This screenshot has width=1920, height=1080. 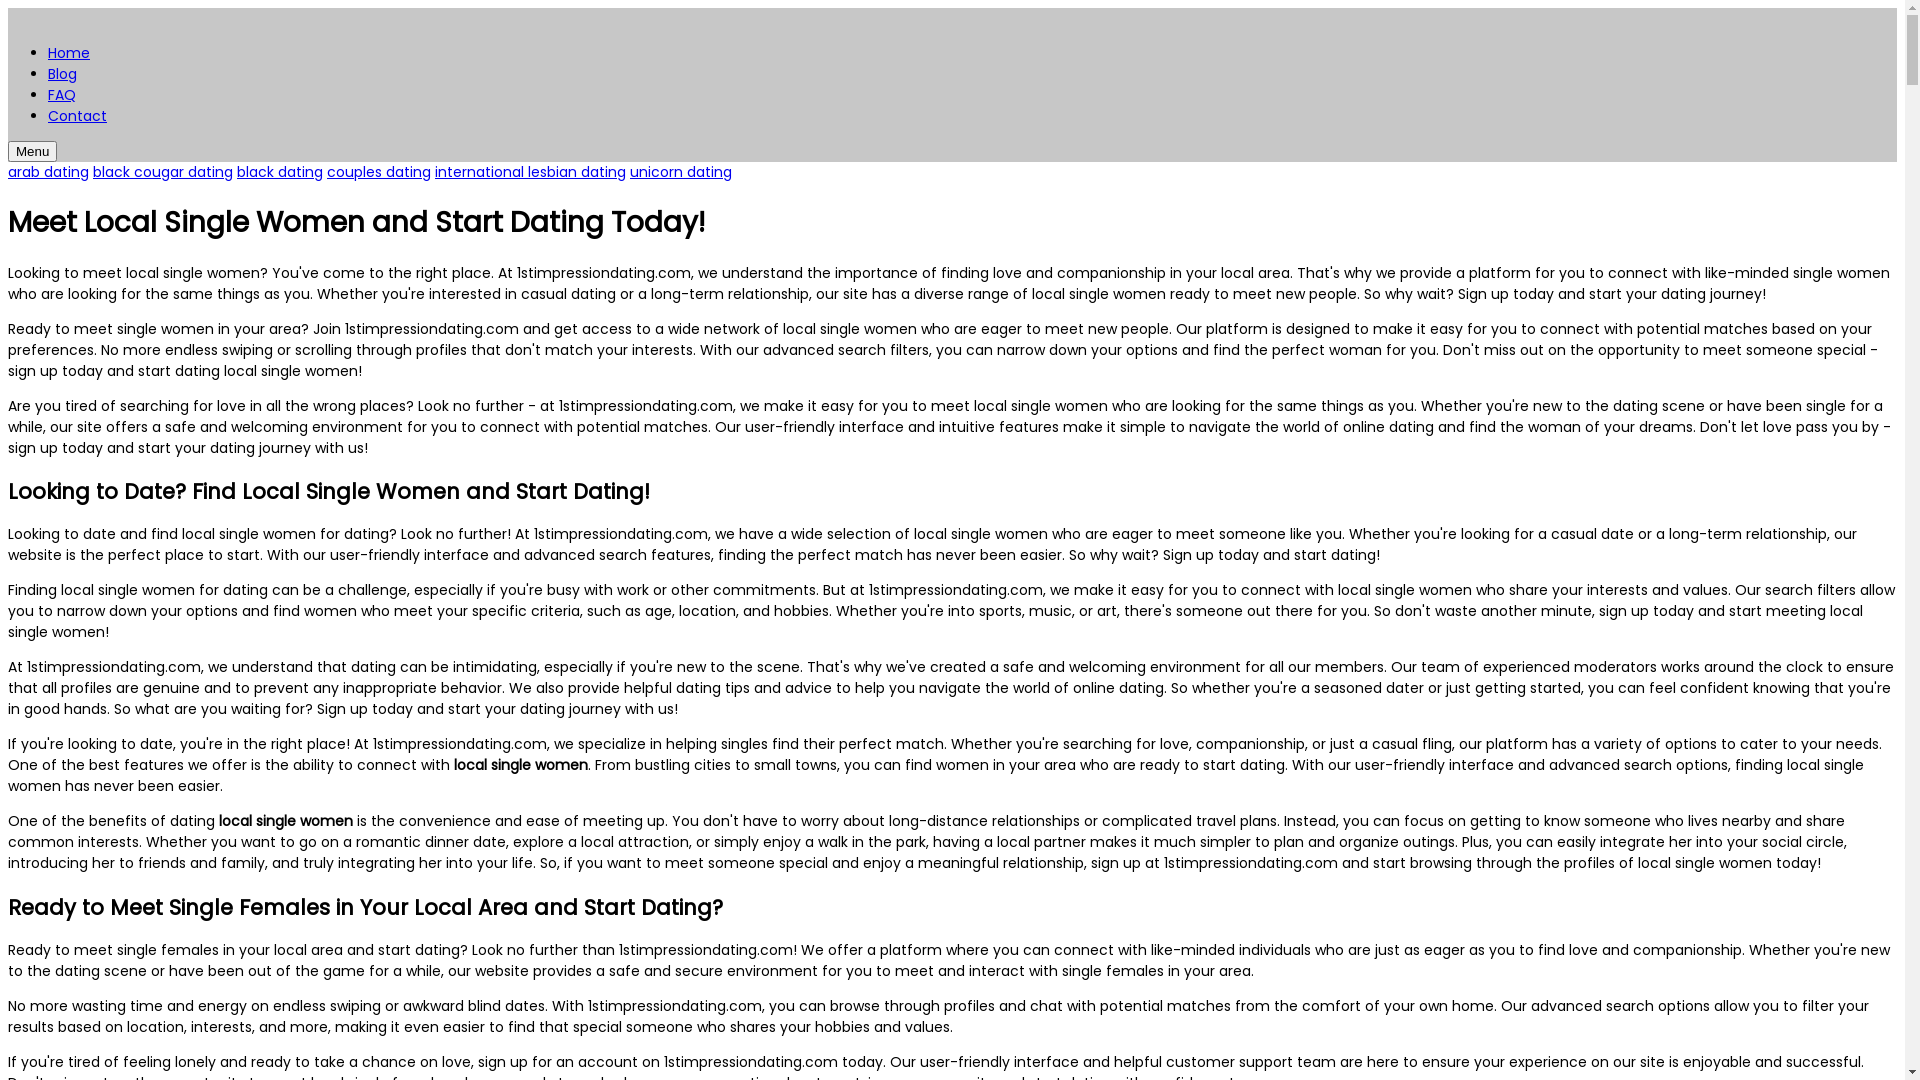 What do you see at coordinates (163, 172) in the screenshot?
I see `black cougar dating` at bounding box center [163, 172].